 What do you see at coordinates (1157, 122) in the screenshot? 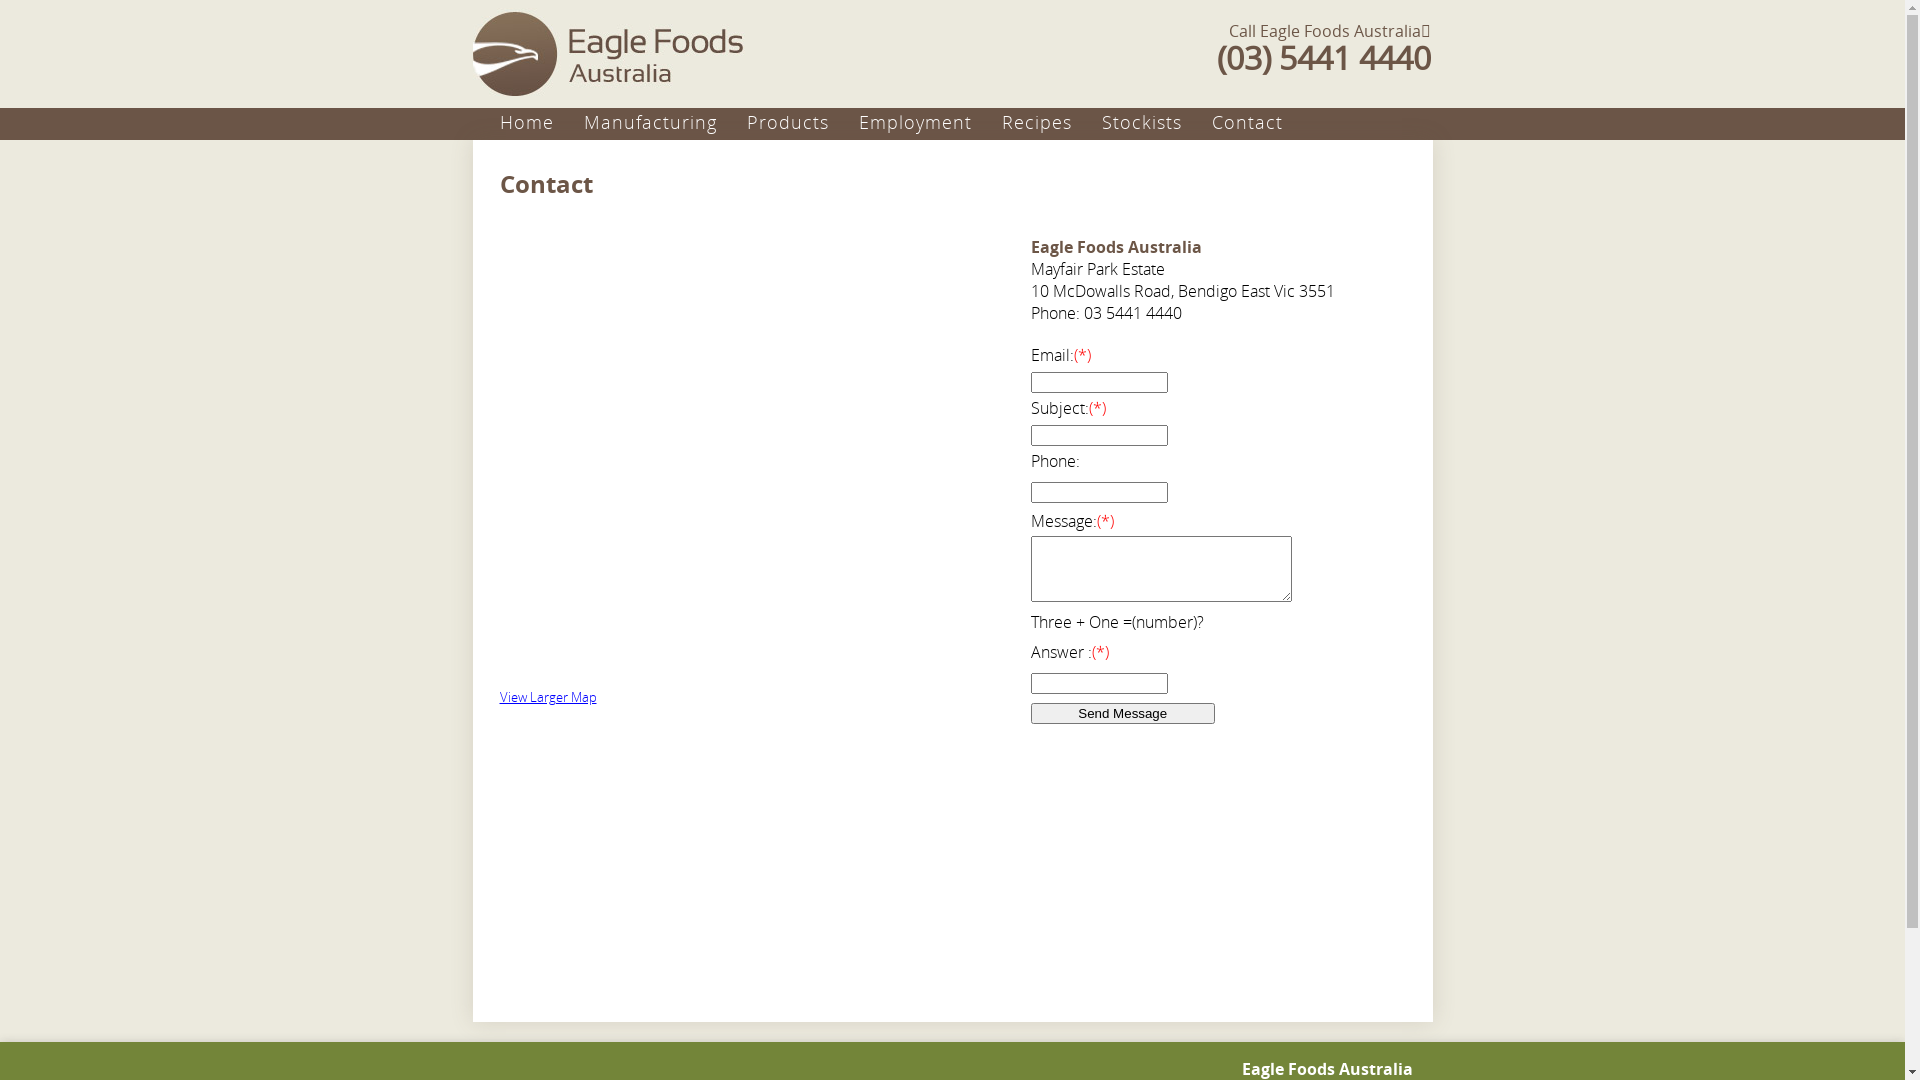
I see `Stockists` at bounding box center [1157, 122].